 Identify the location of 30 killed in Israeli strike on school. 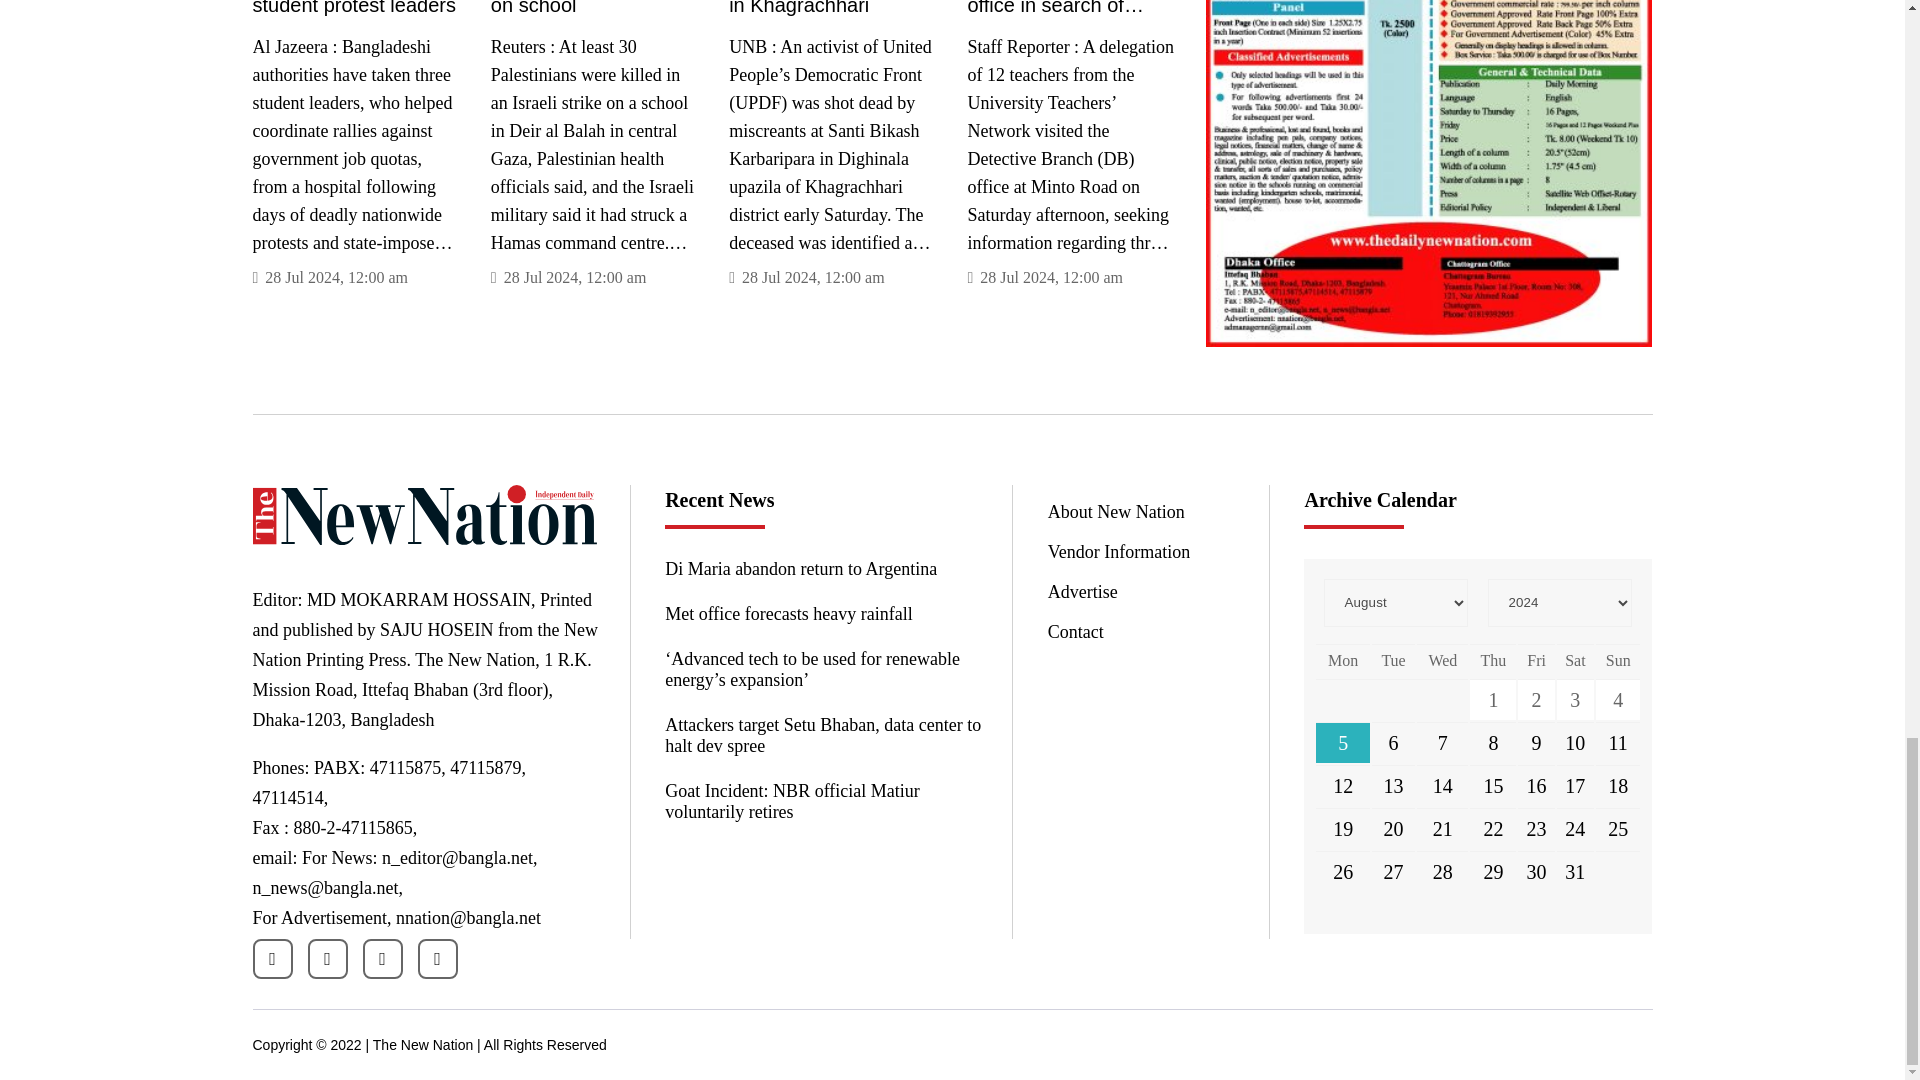
(594, 9).